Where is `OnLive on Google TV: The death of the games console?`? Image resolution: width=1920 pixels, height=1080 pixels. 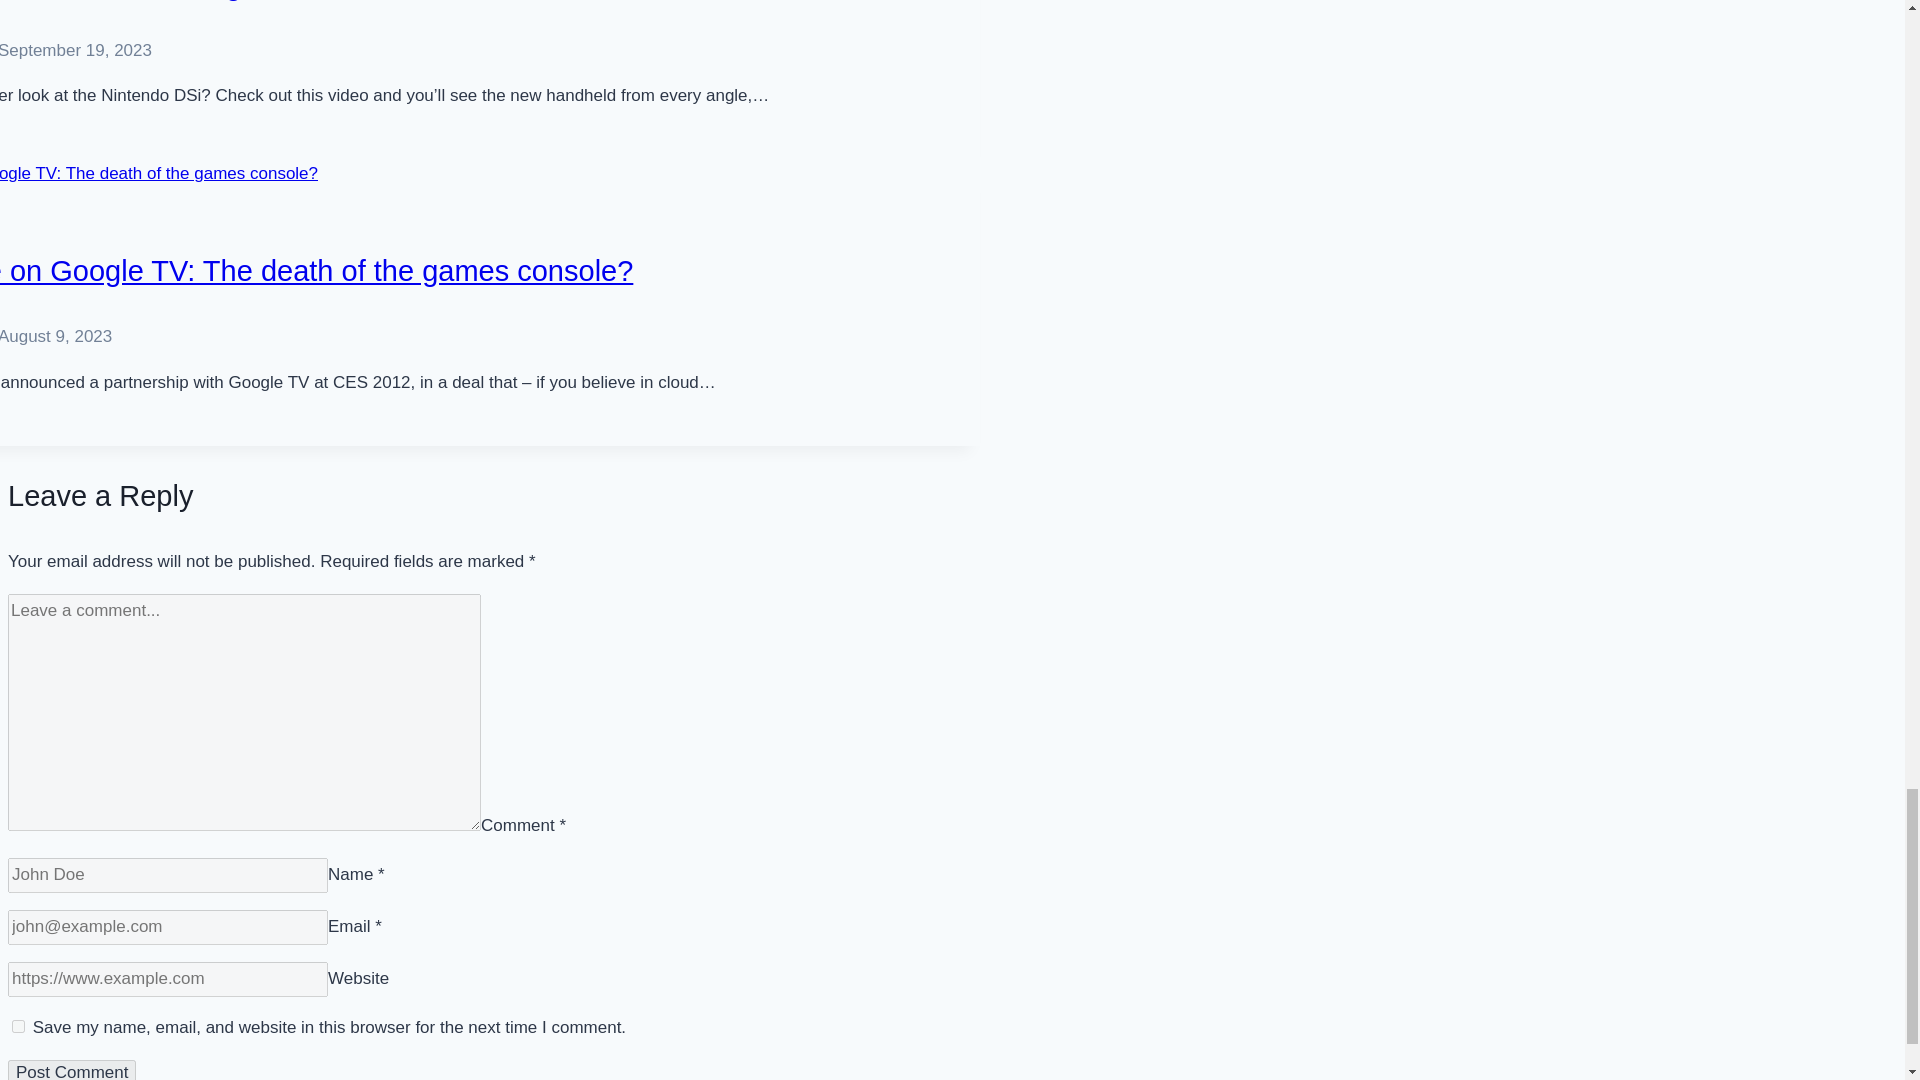 OnLive on Google TV: The death of the games console? is located at coordinates (316, 270).